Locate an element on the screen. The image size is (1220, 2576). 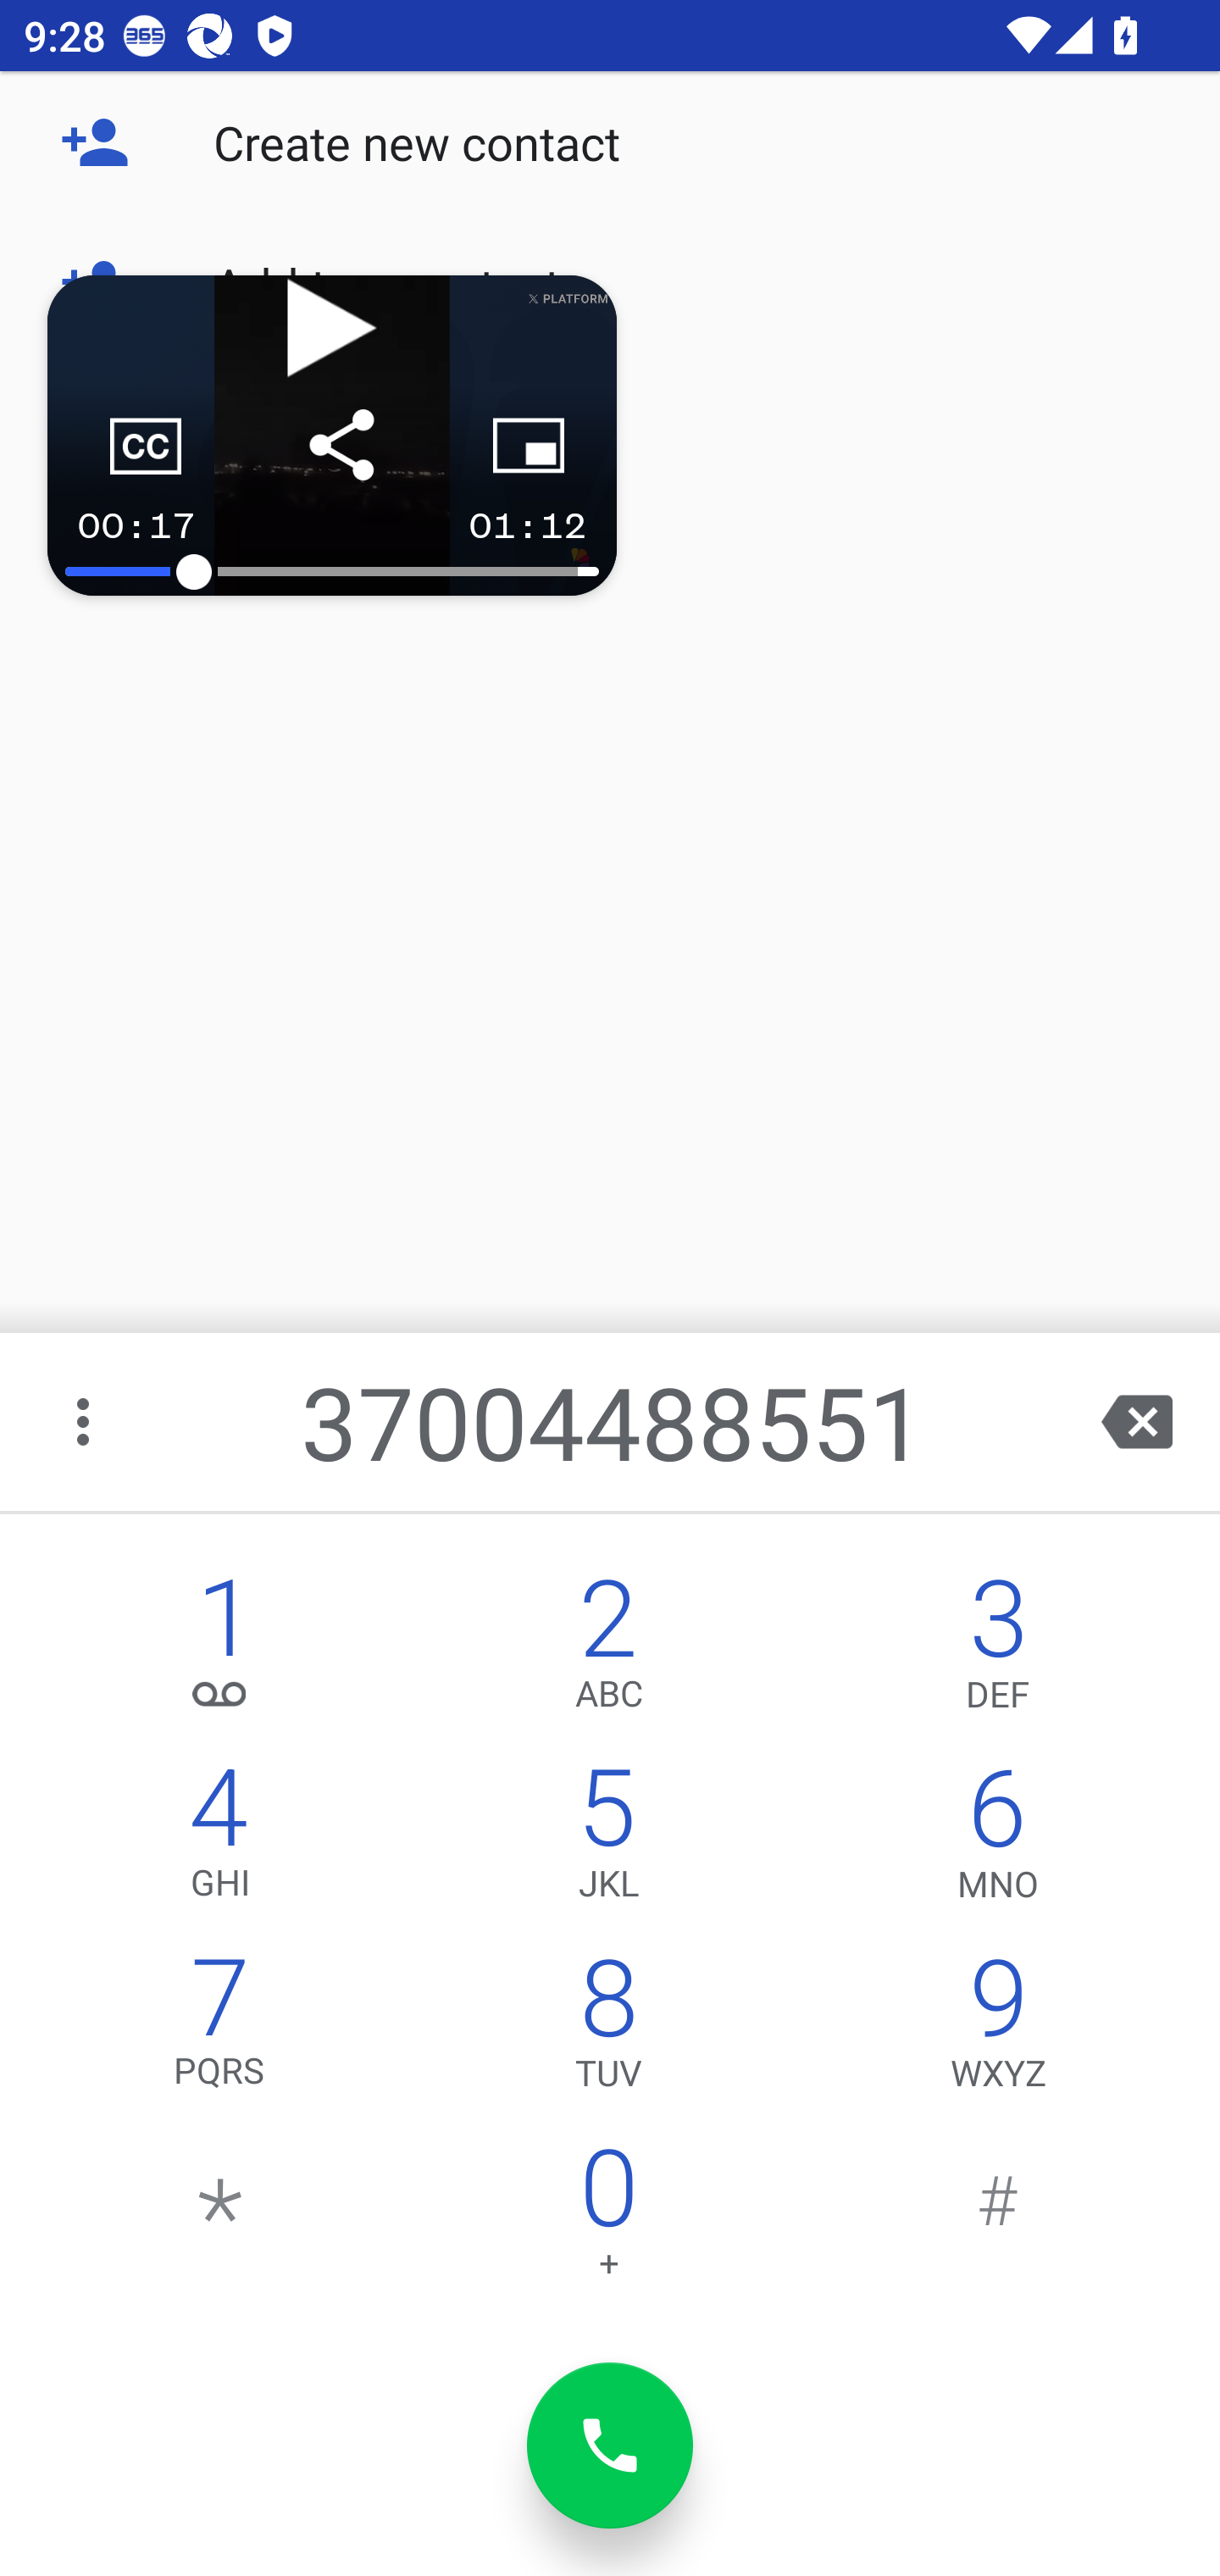
# is located at coordinates (998, 2220).